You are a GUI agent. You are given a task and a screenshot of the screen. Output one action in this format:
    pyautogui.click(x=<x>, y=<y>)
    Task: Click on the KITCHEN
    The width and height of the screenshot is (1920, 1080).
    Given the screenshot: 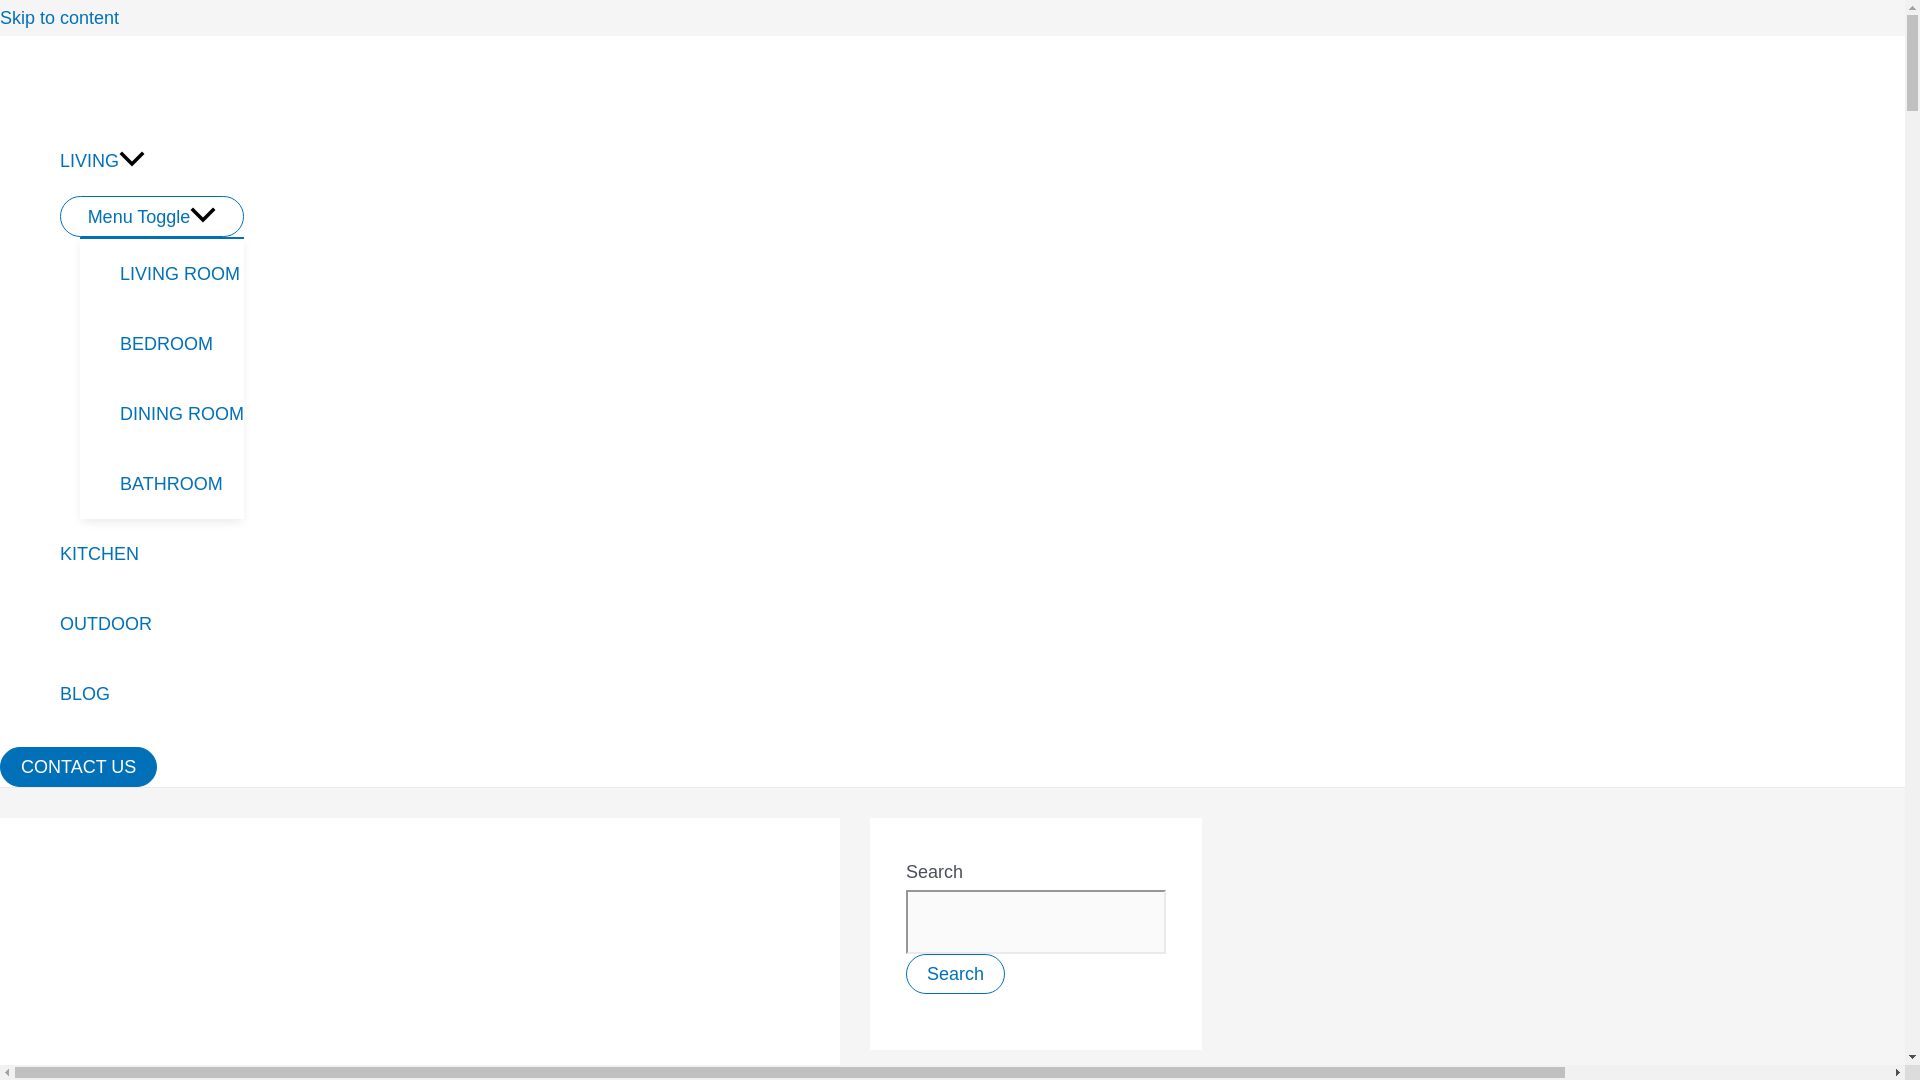 What is the action you would take?
    pyautogui.click(x=151, y=554)
    